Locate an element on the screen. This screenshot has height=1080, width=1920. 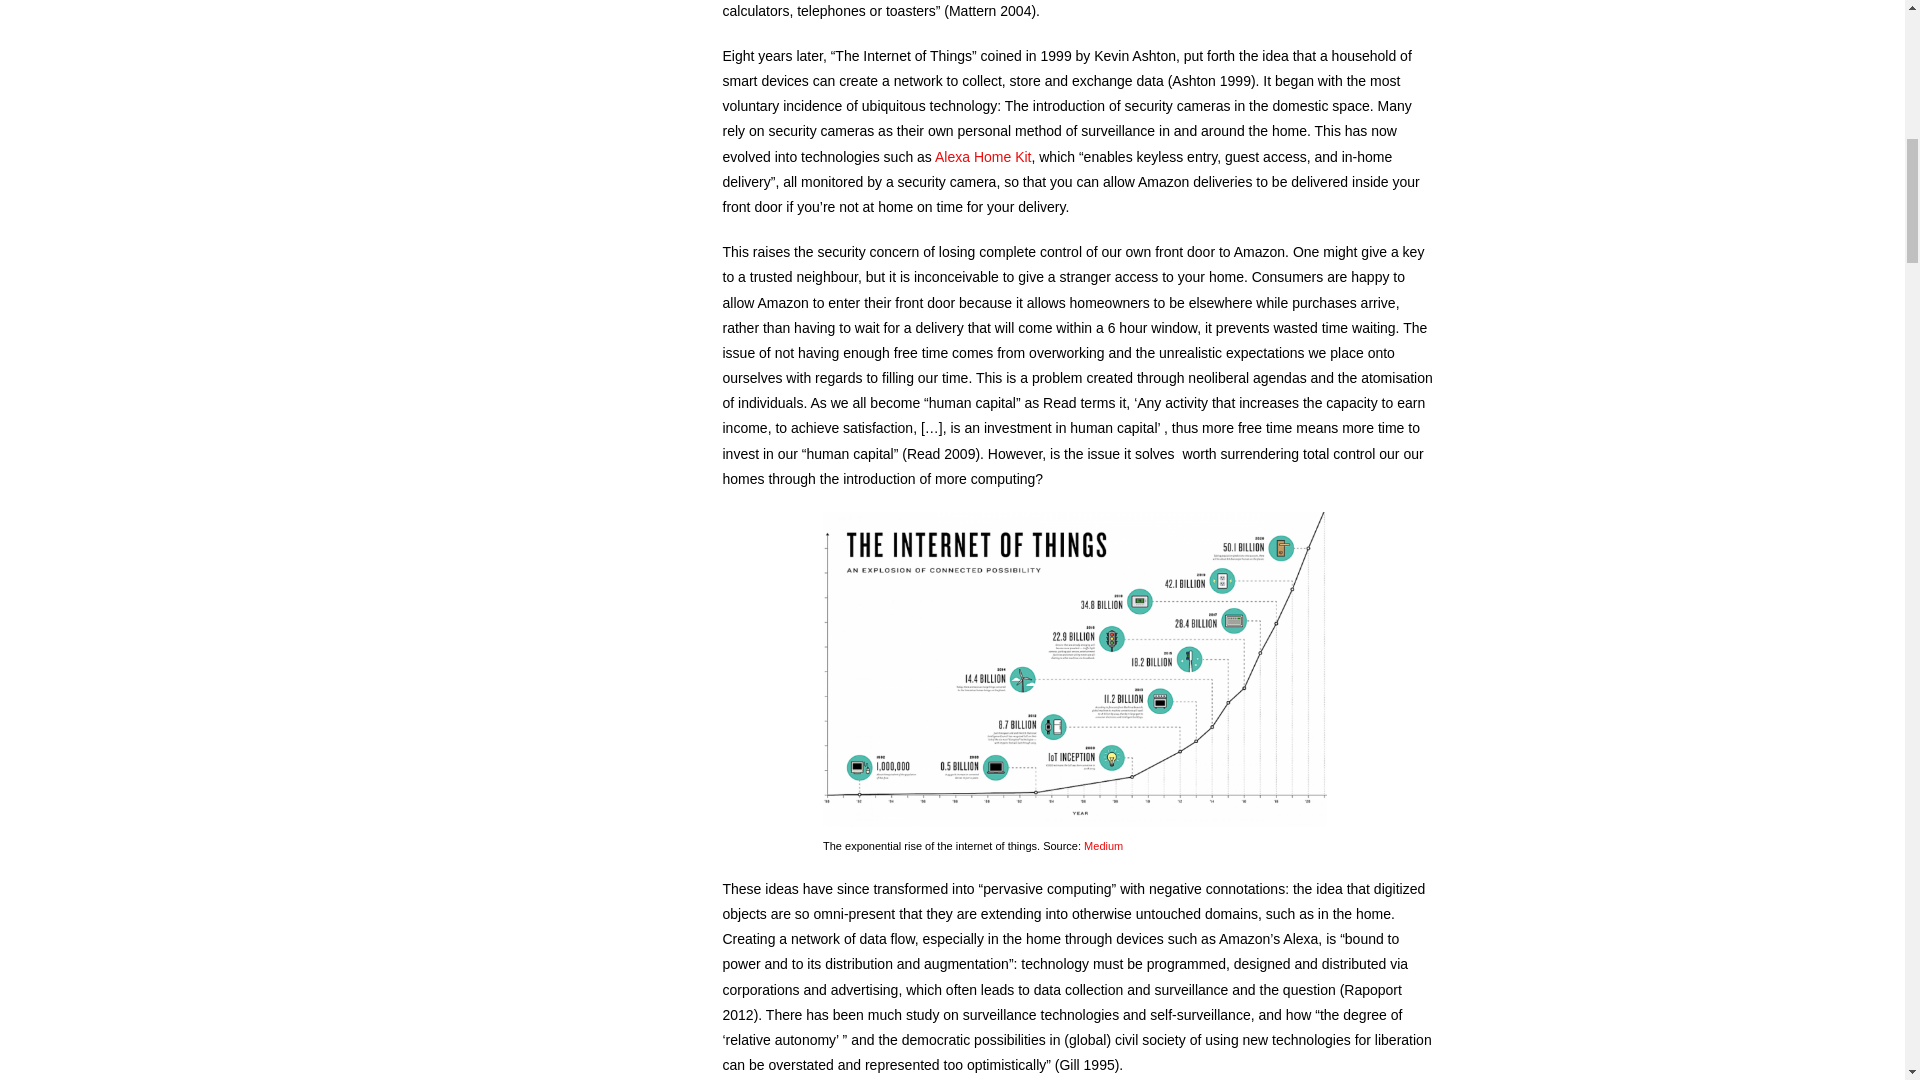
Medium is located at coordinates (1104, 846).